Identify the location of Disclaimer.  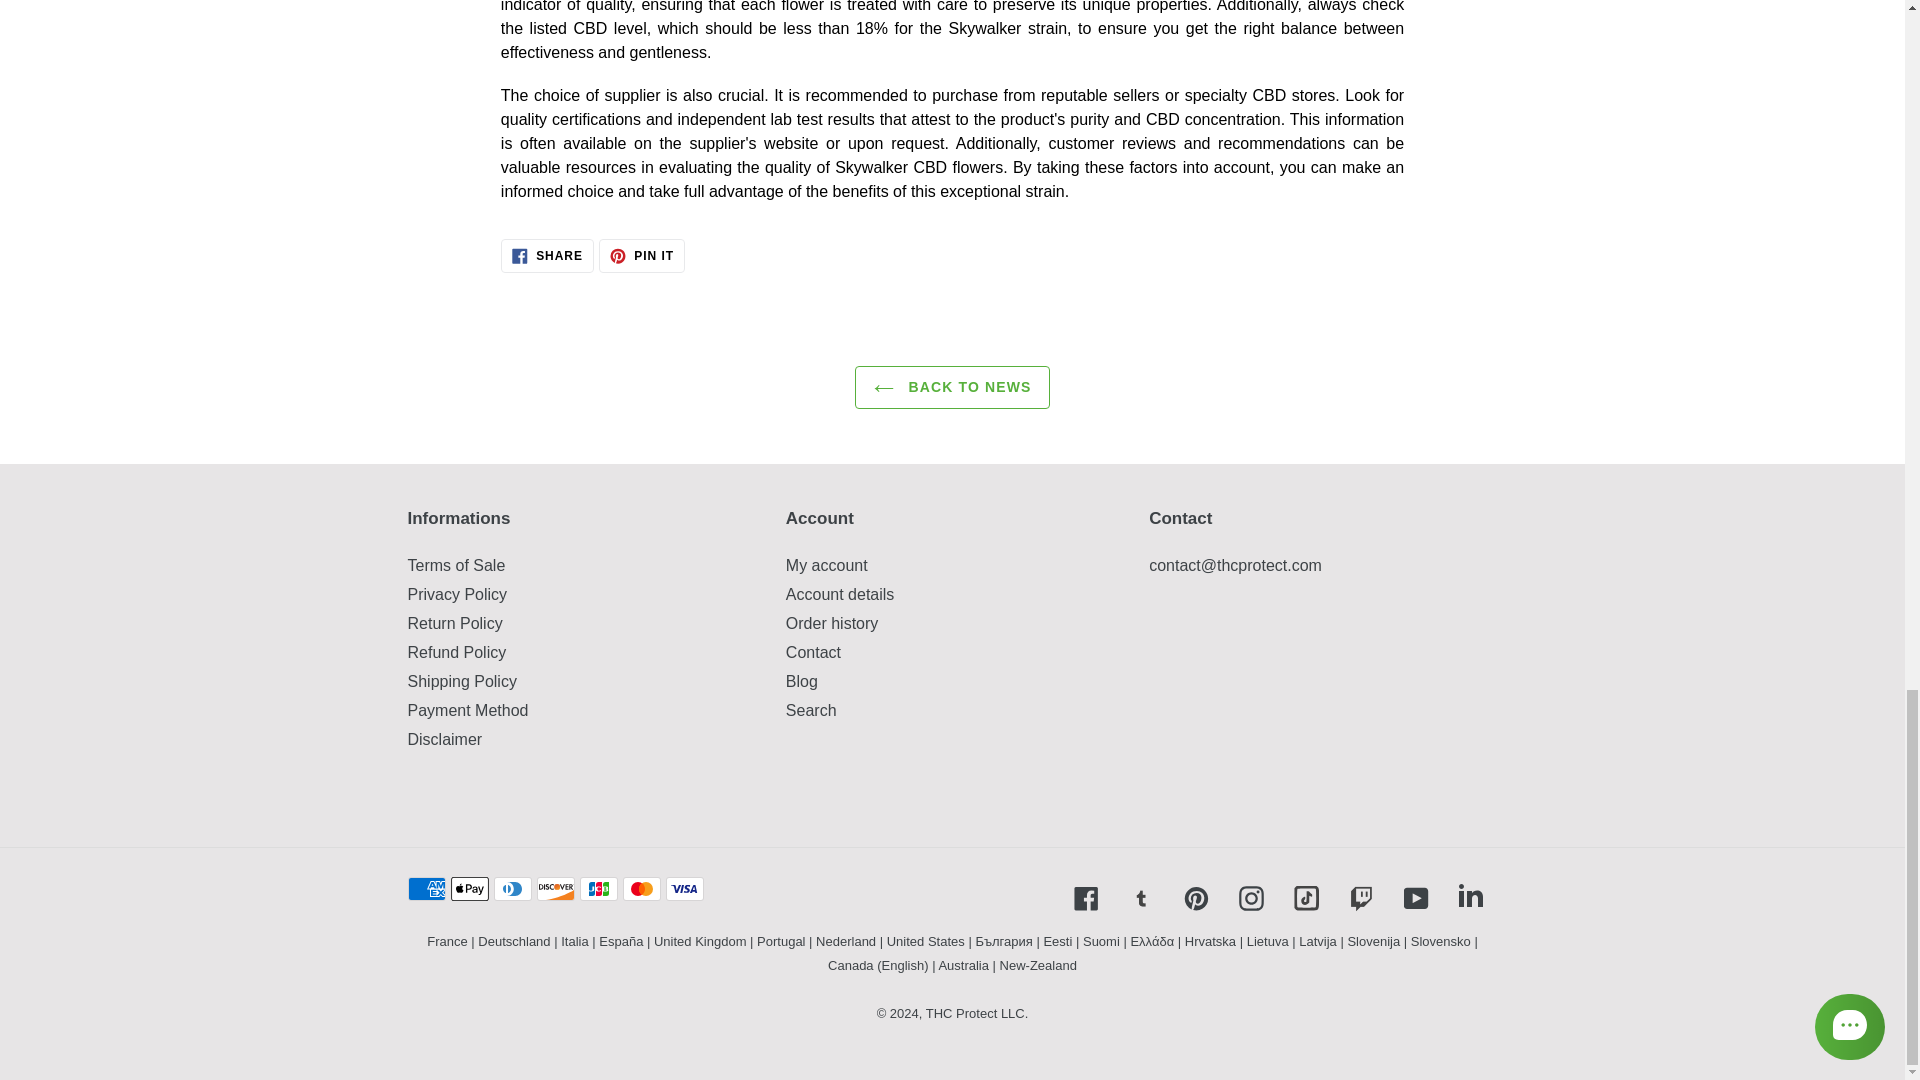
(445, 740).